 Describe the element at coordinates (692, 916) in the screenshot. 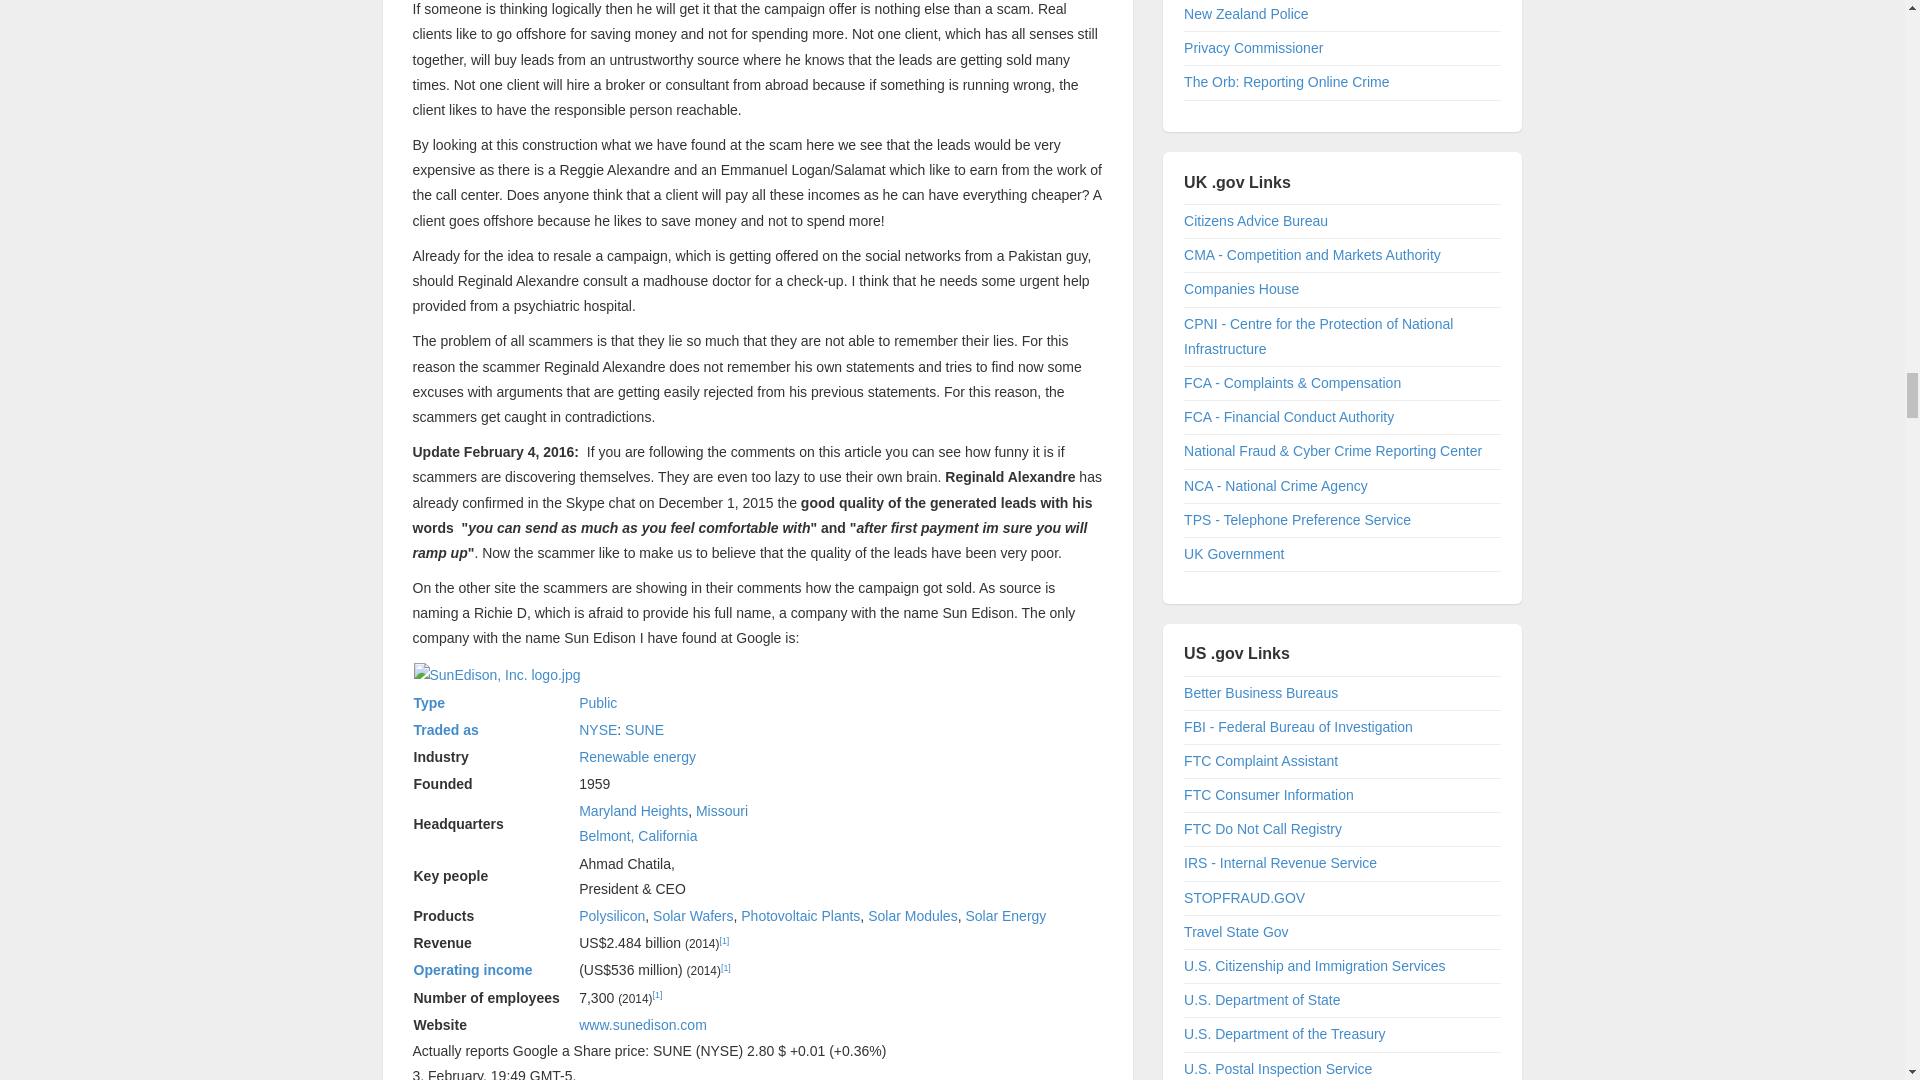

I see `Solar wafer` at that location.